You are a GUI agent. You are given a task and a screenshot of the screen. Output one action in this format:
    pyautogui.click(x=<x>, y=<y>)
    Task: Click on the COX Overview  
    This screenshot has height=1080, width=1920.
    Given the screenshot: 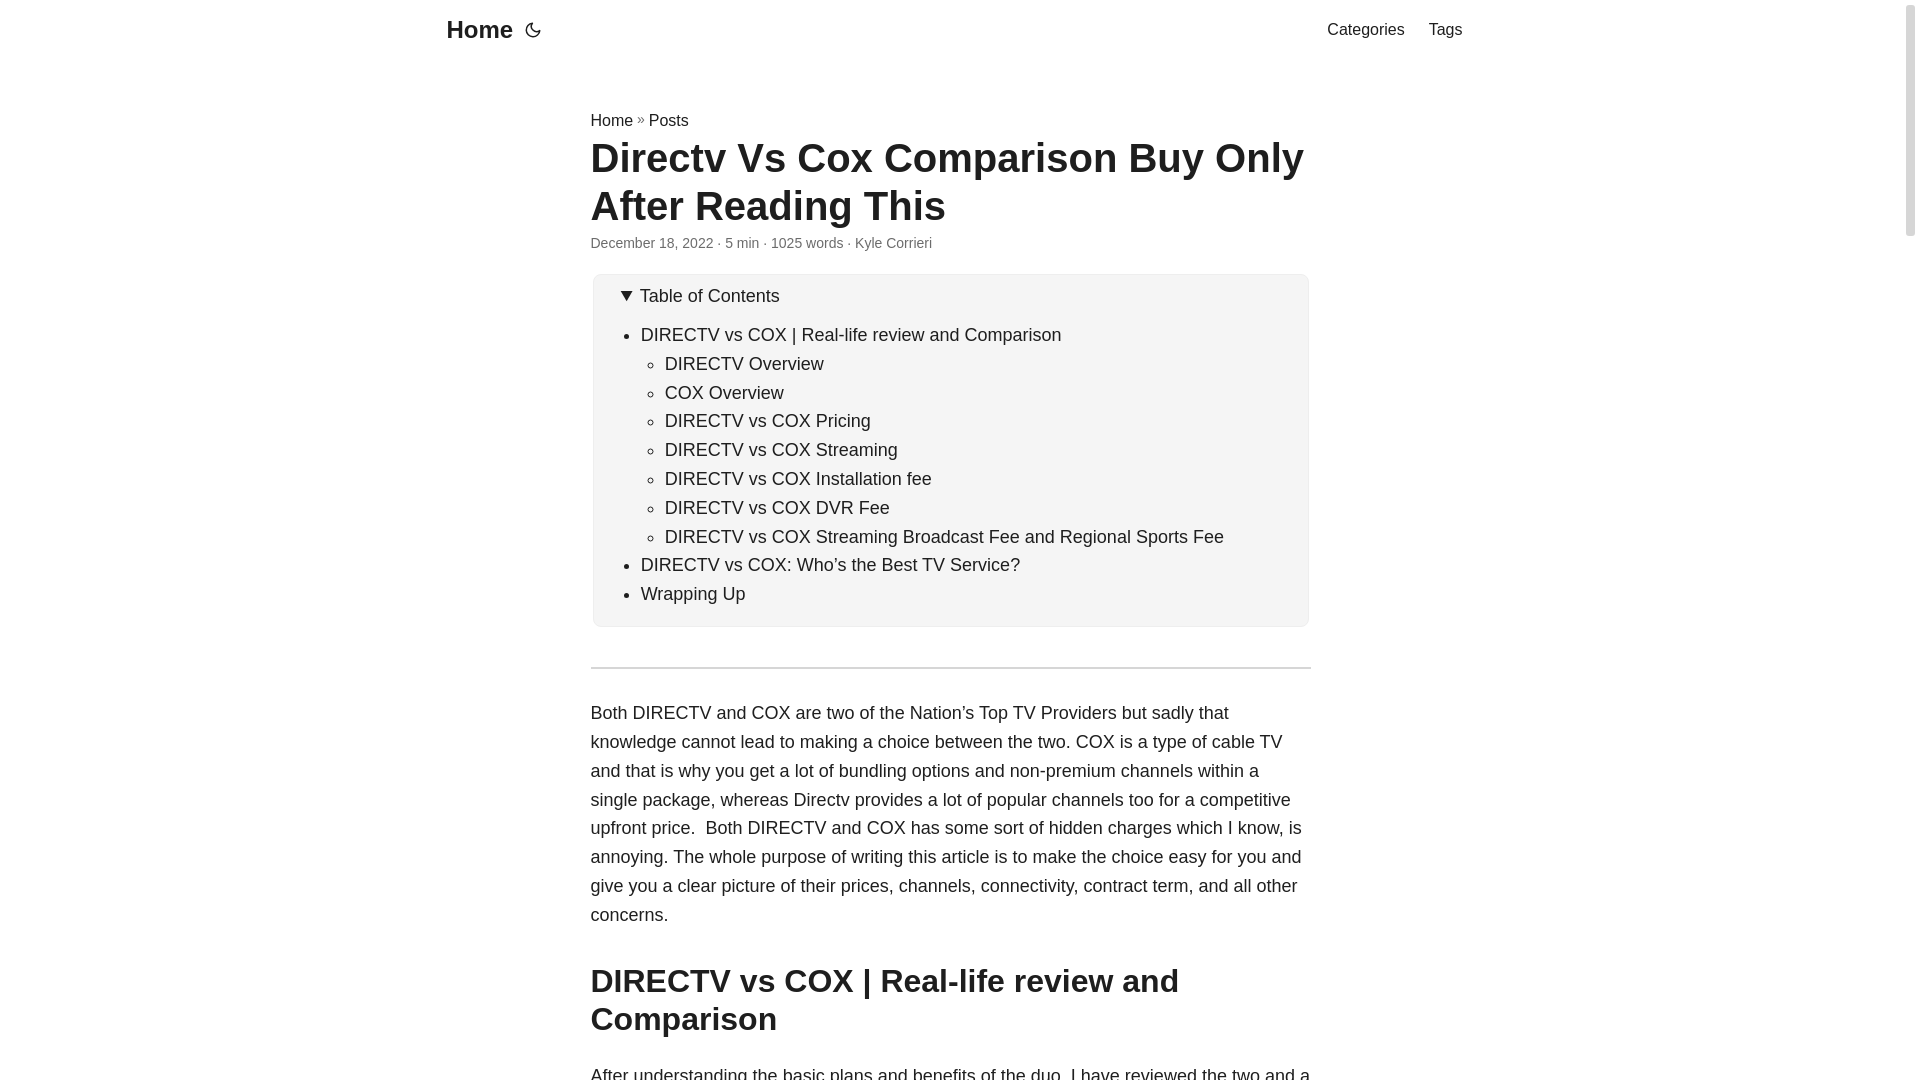 What is the action you would take?
    pyautogui.click(x=729, y=392)
    